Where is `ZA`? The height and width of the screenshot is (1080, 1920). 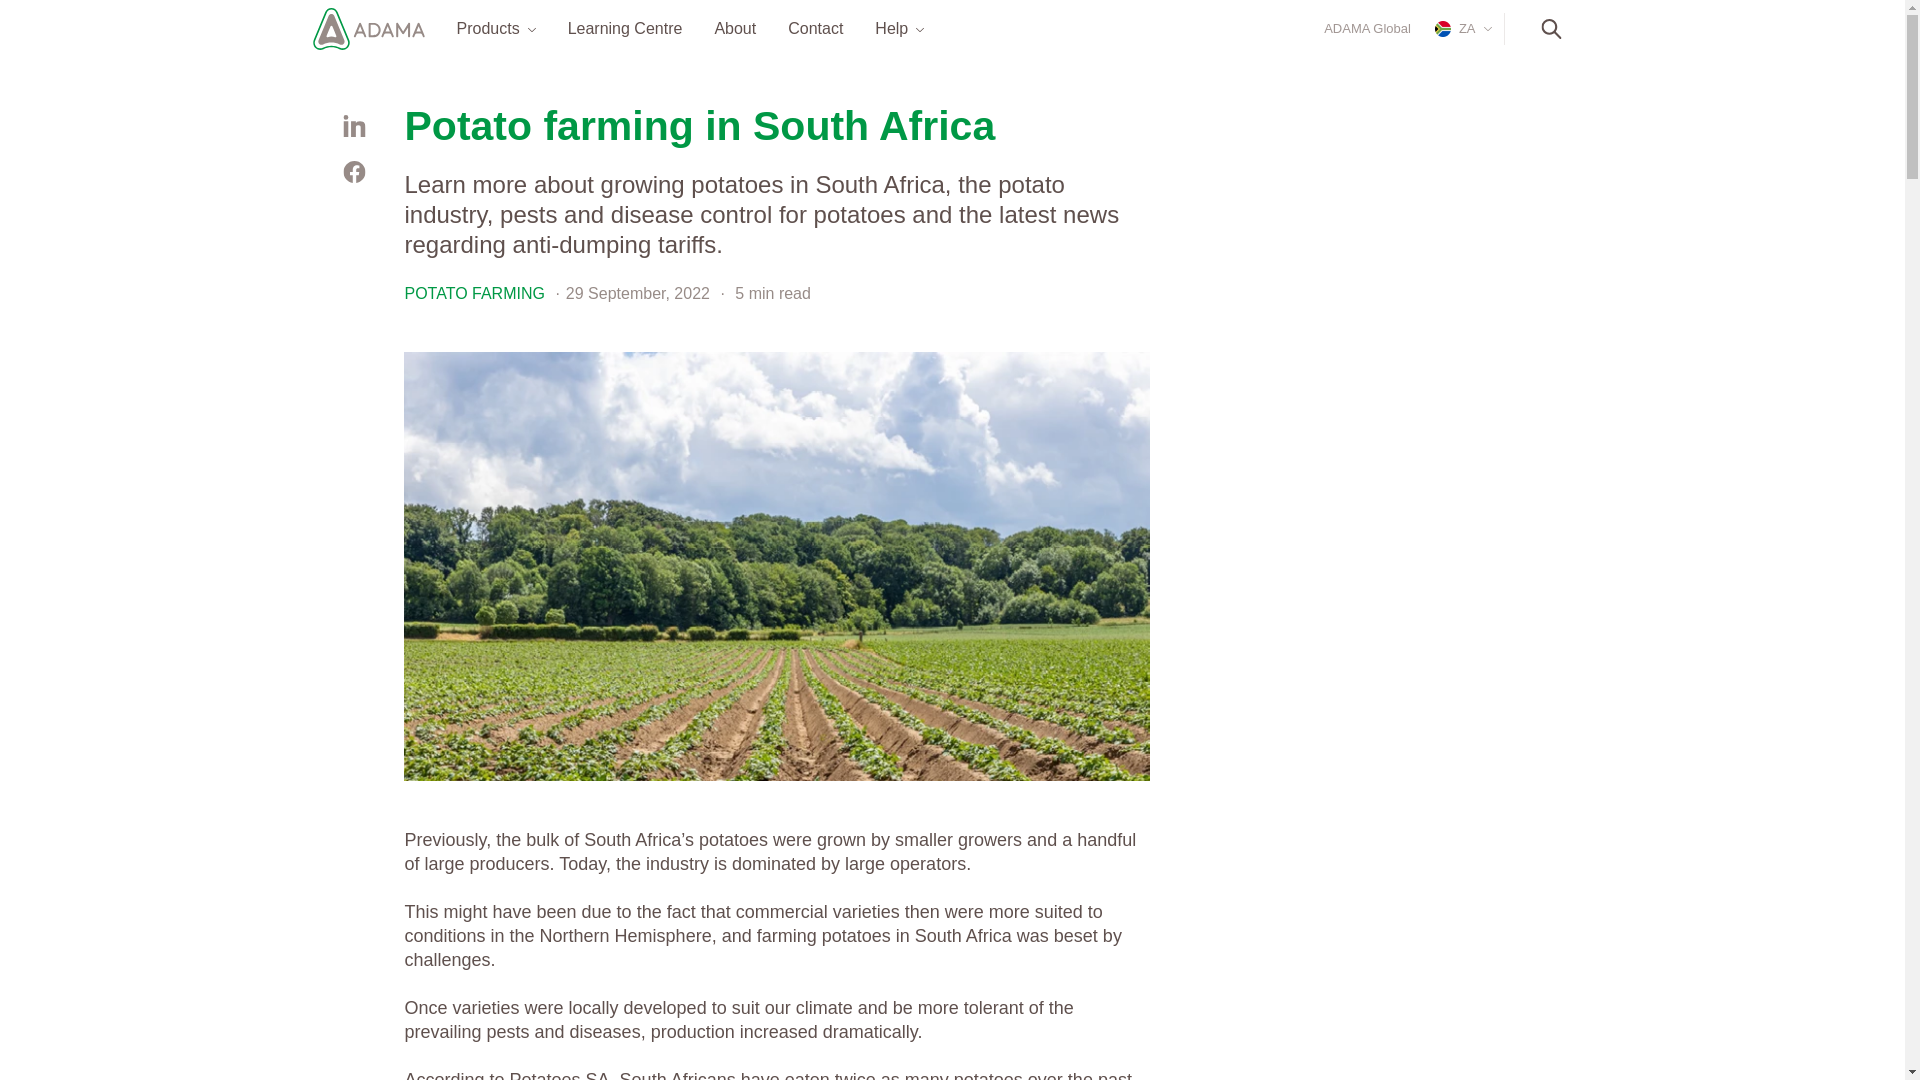
ZA is located at coordinates (1458, 28).